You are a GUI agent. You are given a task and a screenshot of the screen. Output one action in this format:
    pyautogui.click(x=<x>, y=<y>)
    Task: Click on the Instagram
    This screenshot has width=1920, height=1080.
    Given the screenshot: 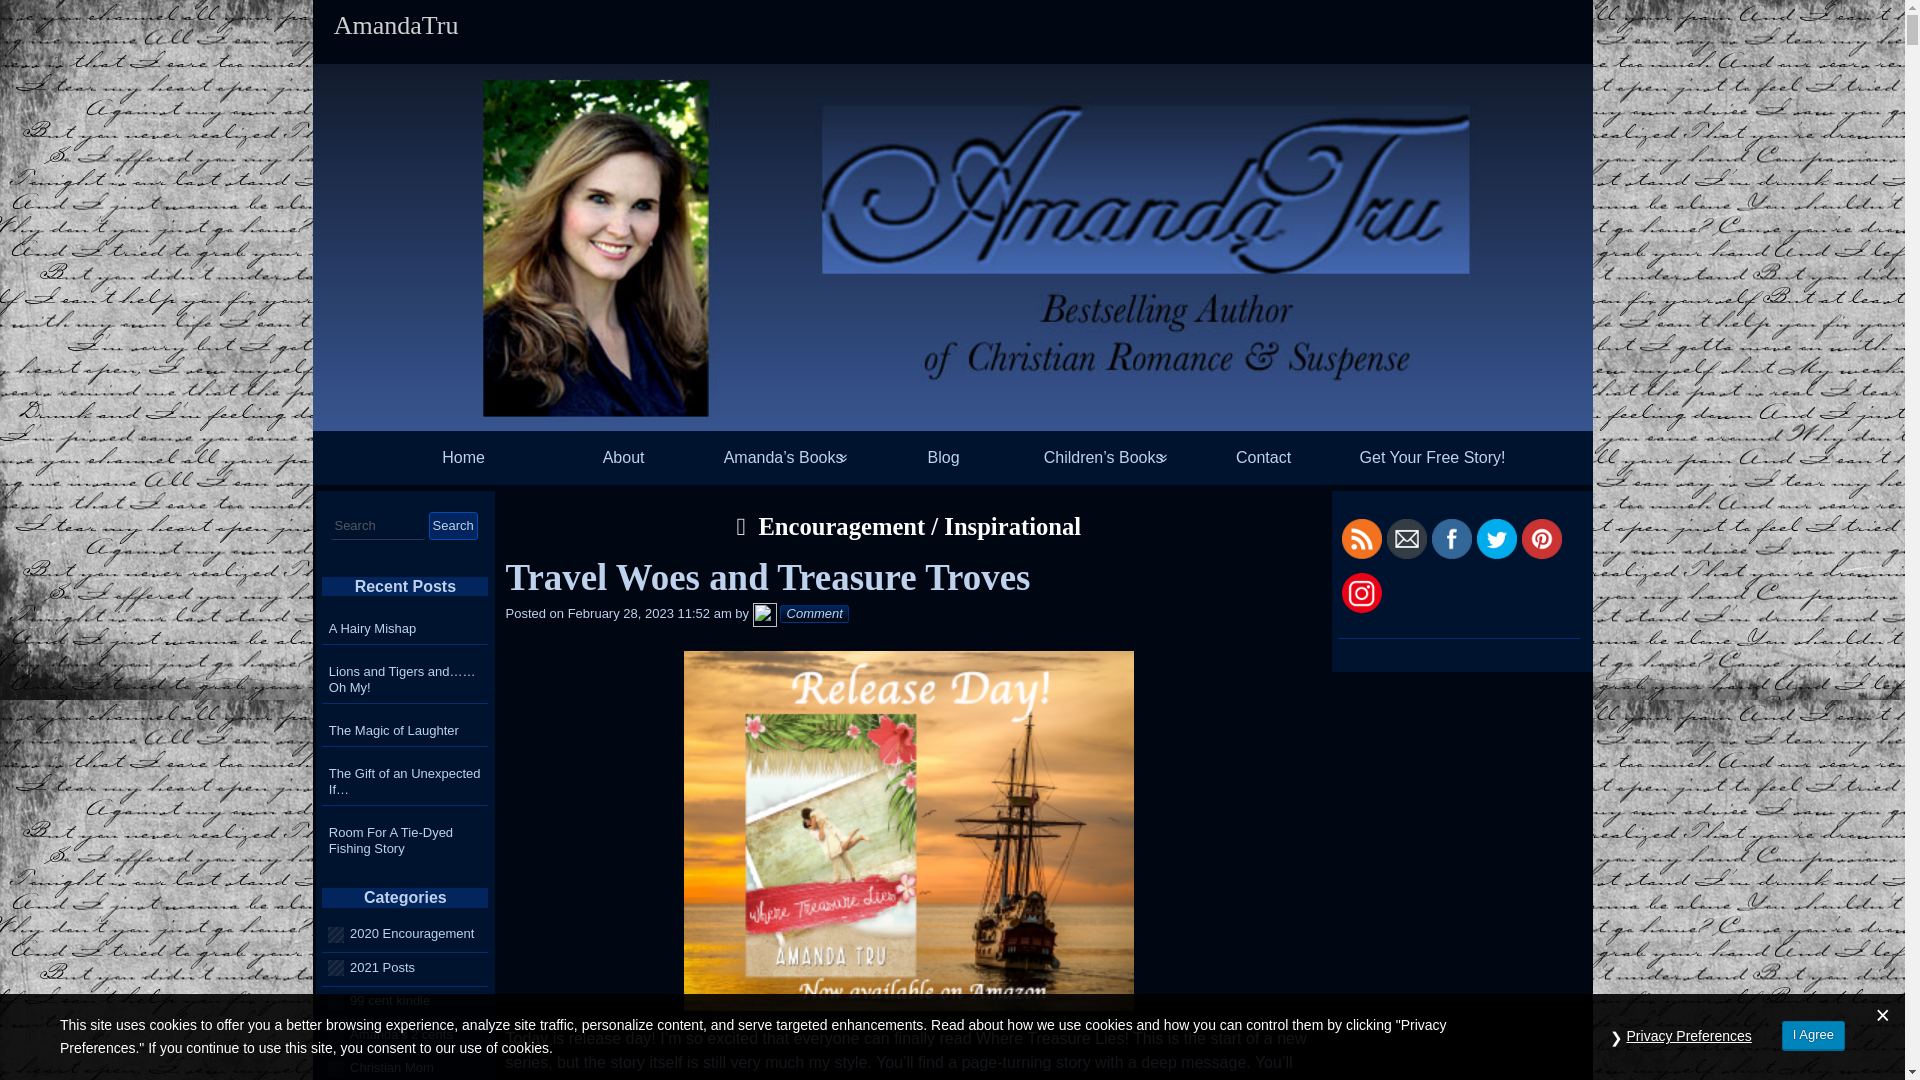 What is the action you would take?
    pyautogui.click(x=1362, y=593)
    